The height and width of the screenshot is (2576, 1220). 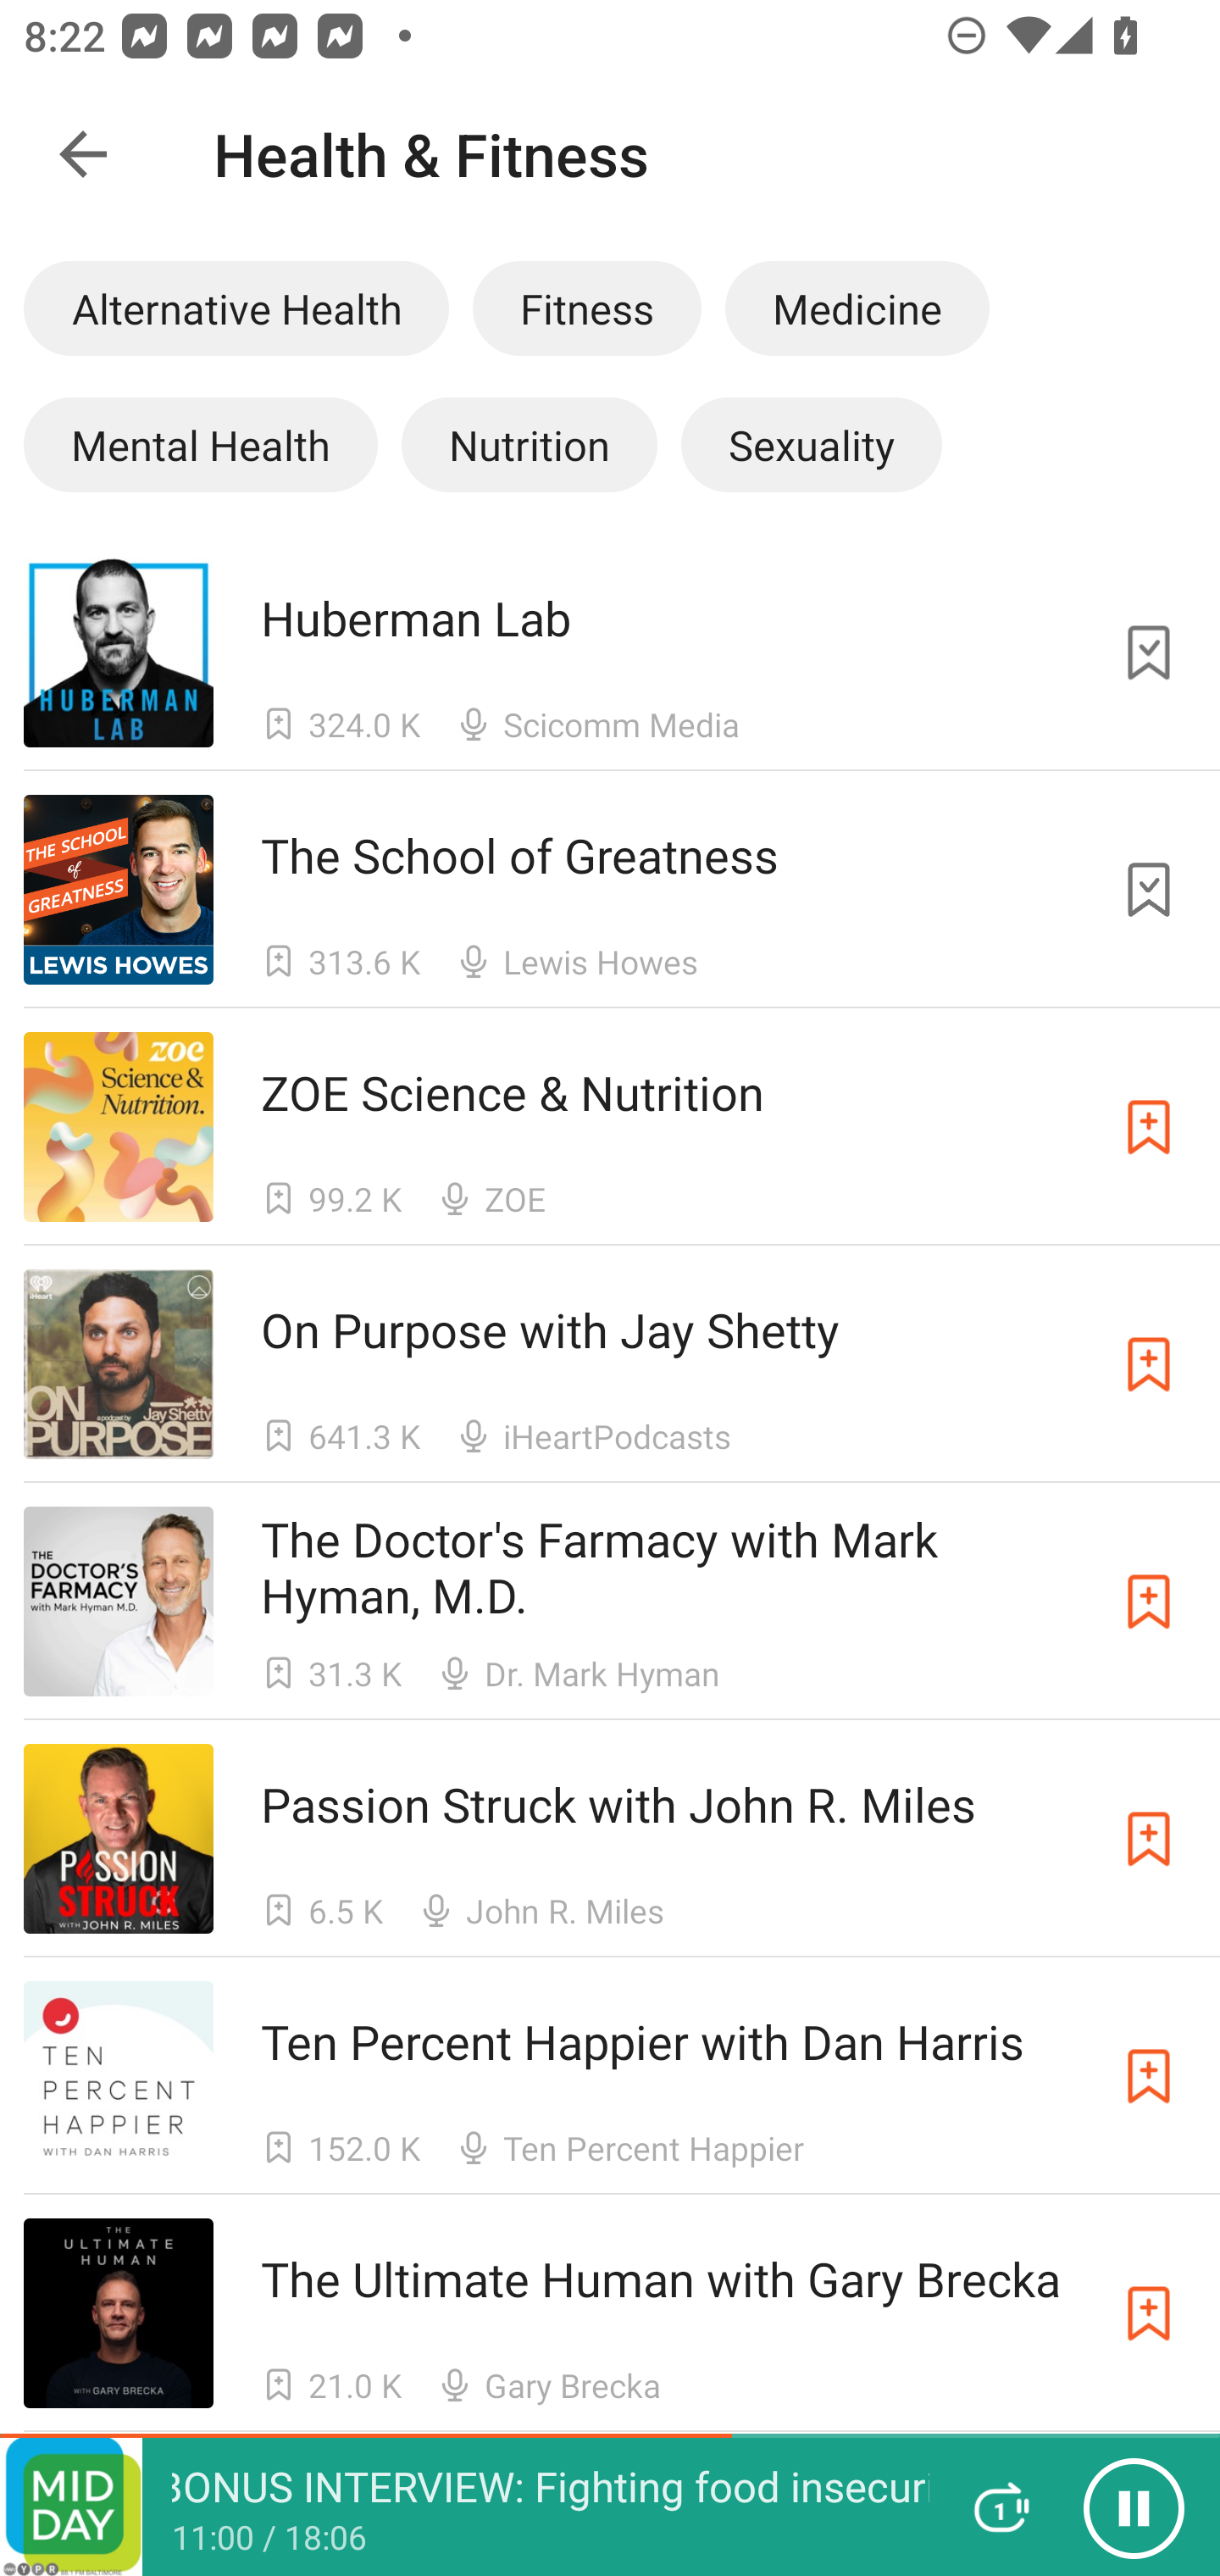 What do you see at coordinates (1149, 651) in the screenshot?
I see `Unsubscribe` at bounding box center [1149, 651].